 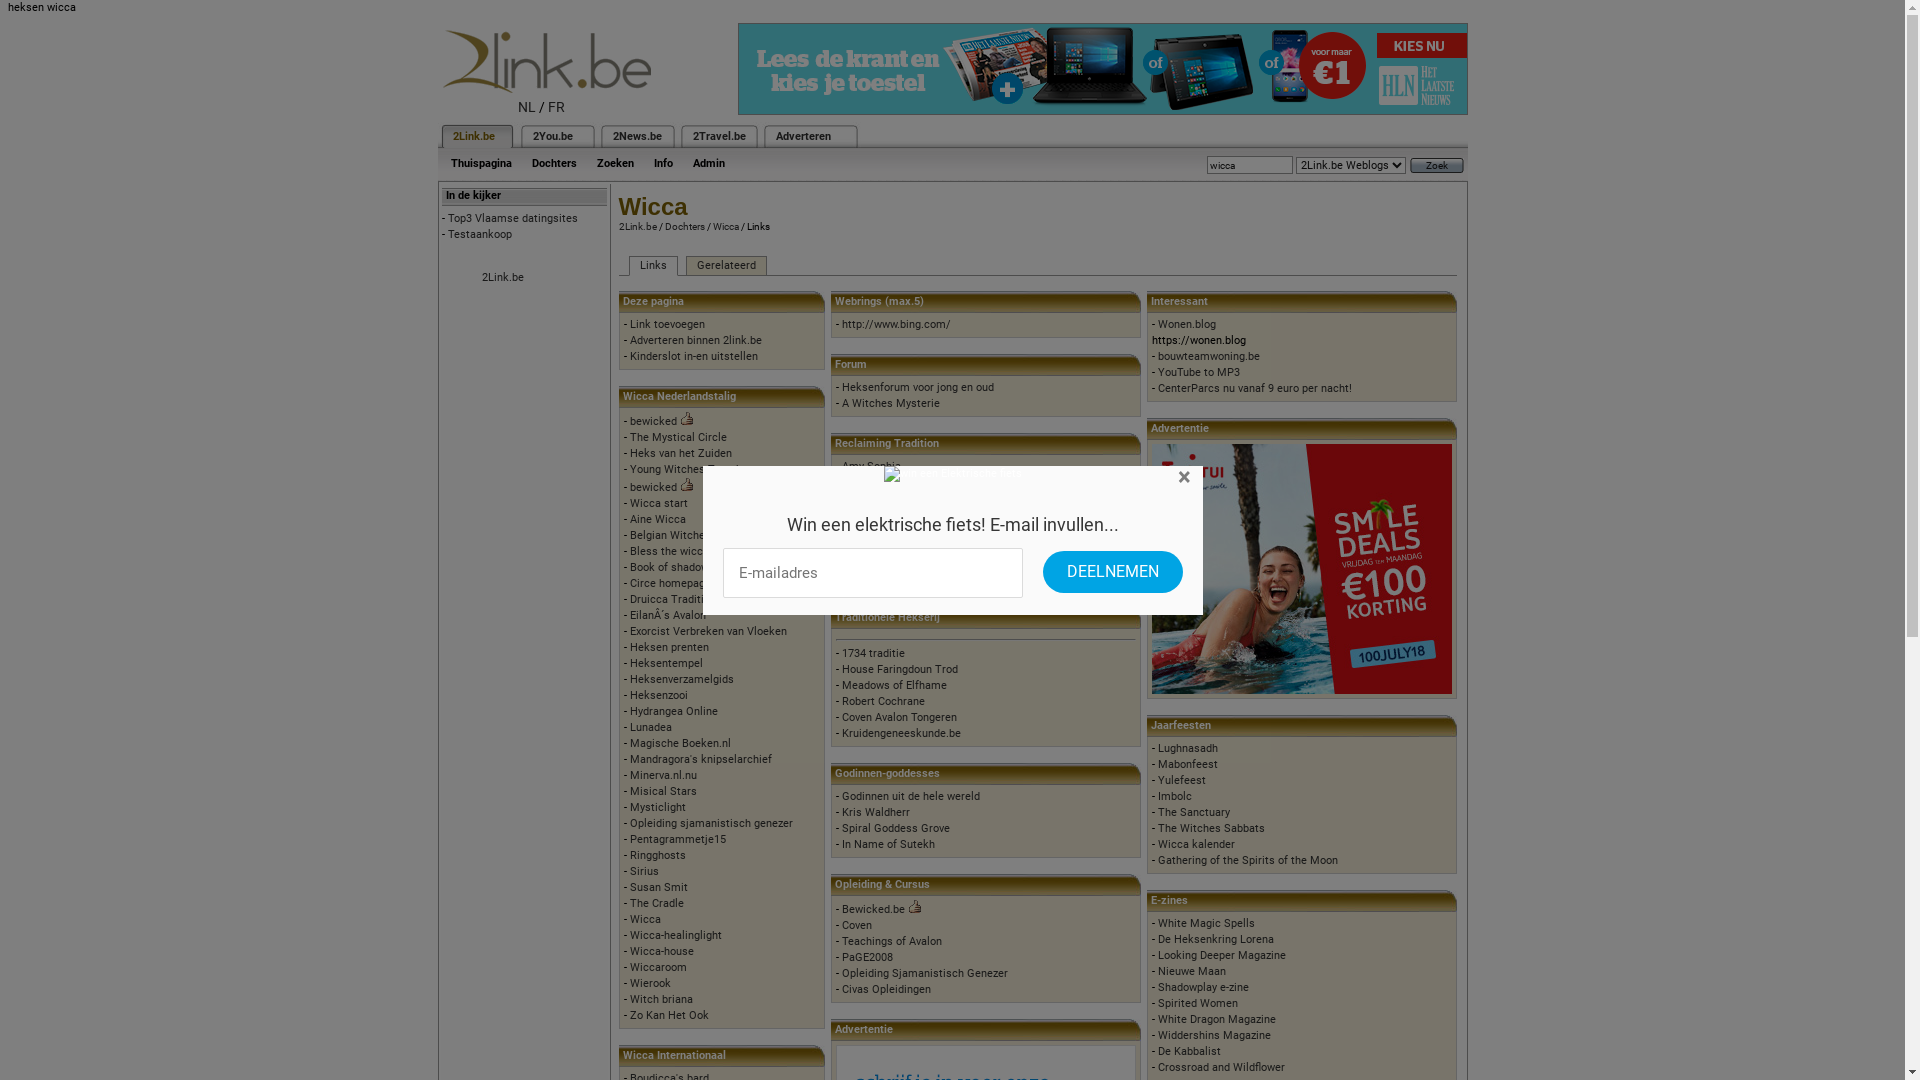 What do you see at coordinates (864, 562) in the screenshot?
I see `Rae Beth` at bounding box center [864, 562].